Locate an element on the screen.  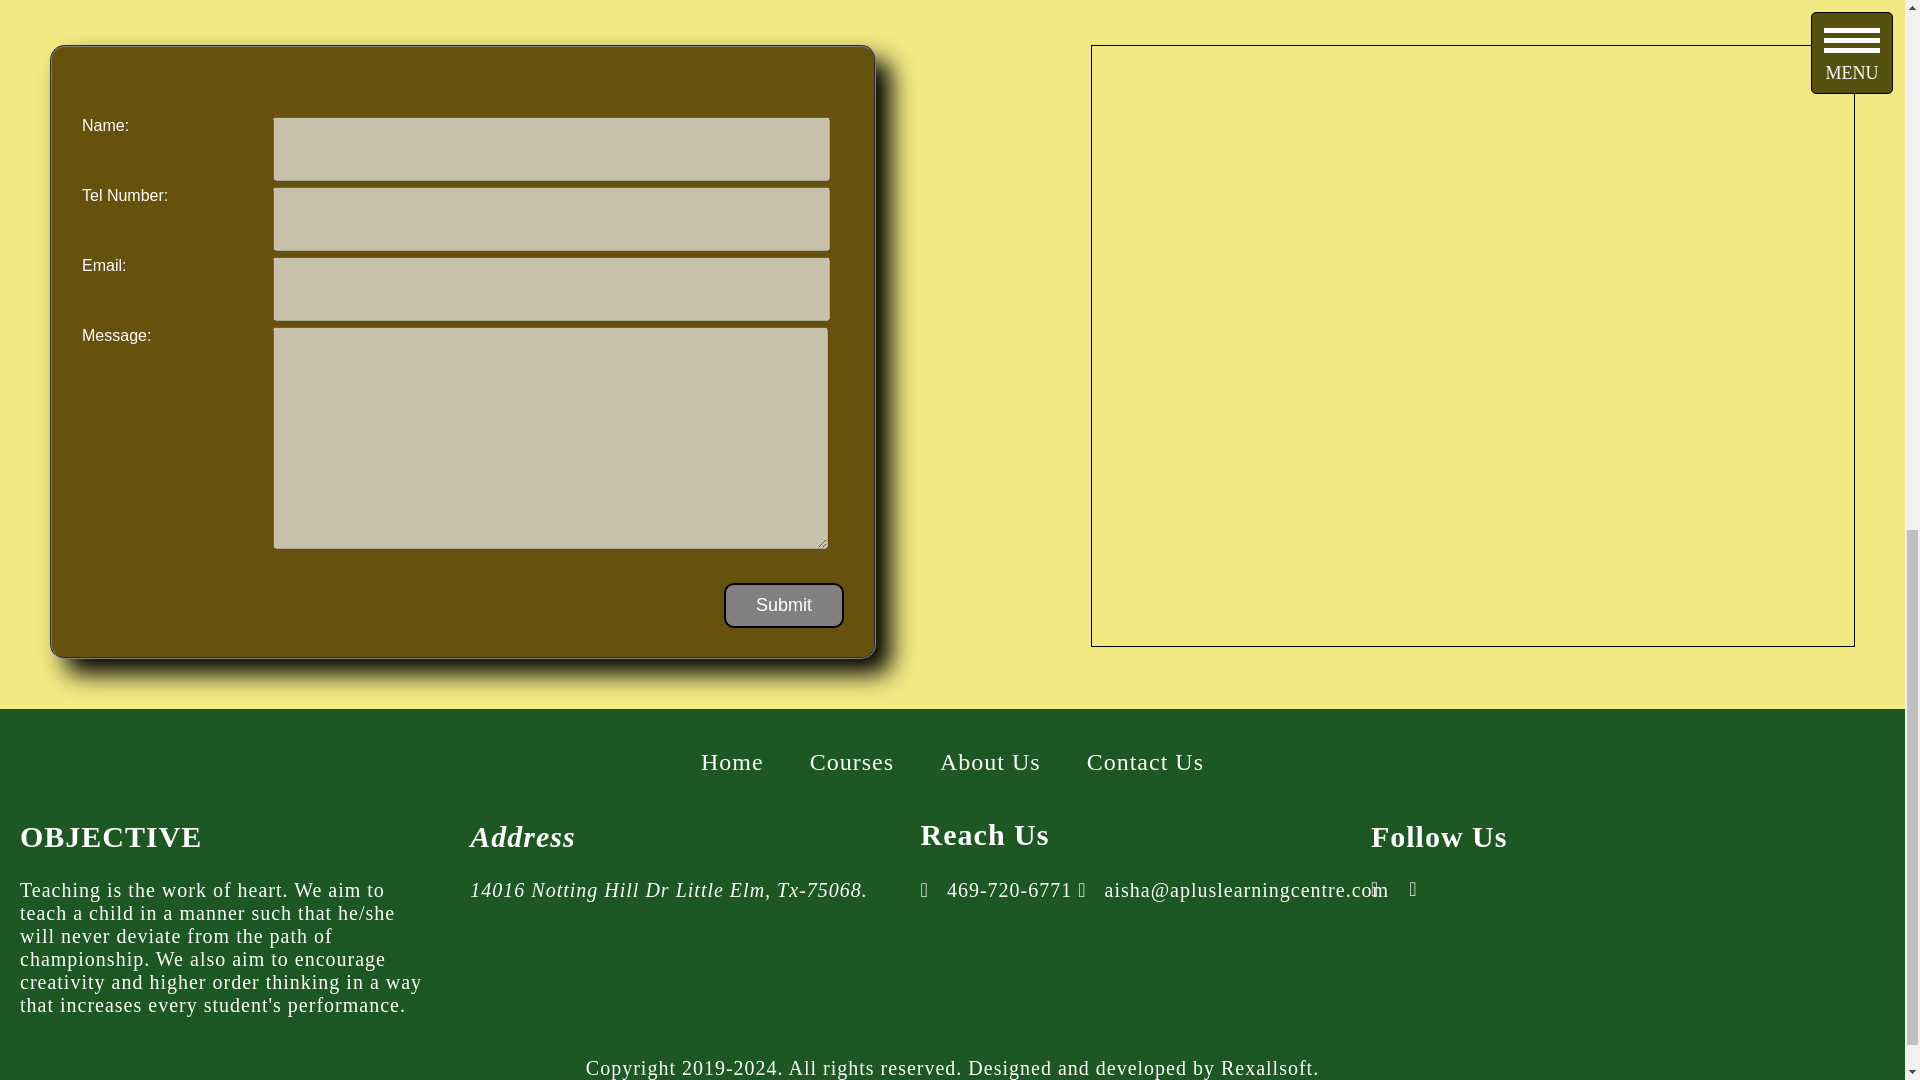
Contact Us is located at coordinates (1144, 761).